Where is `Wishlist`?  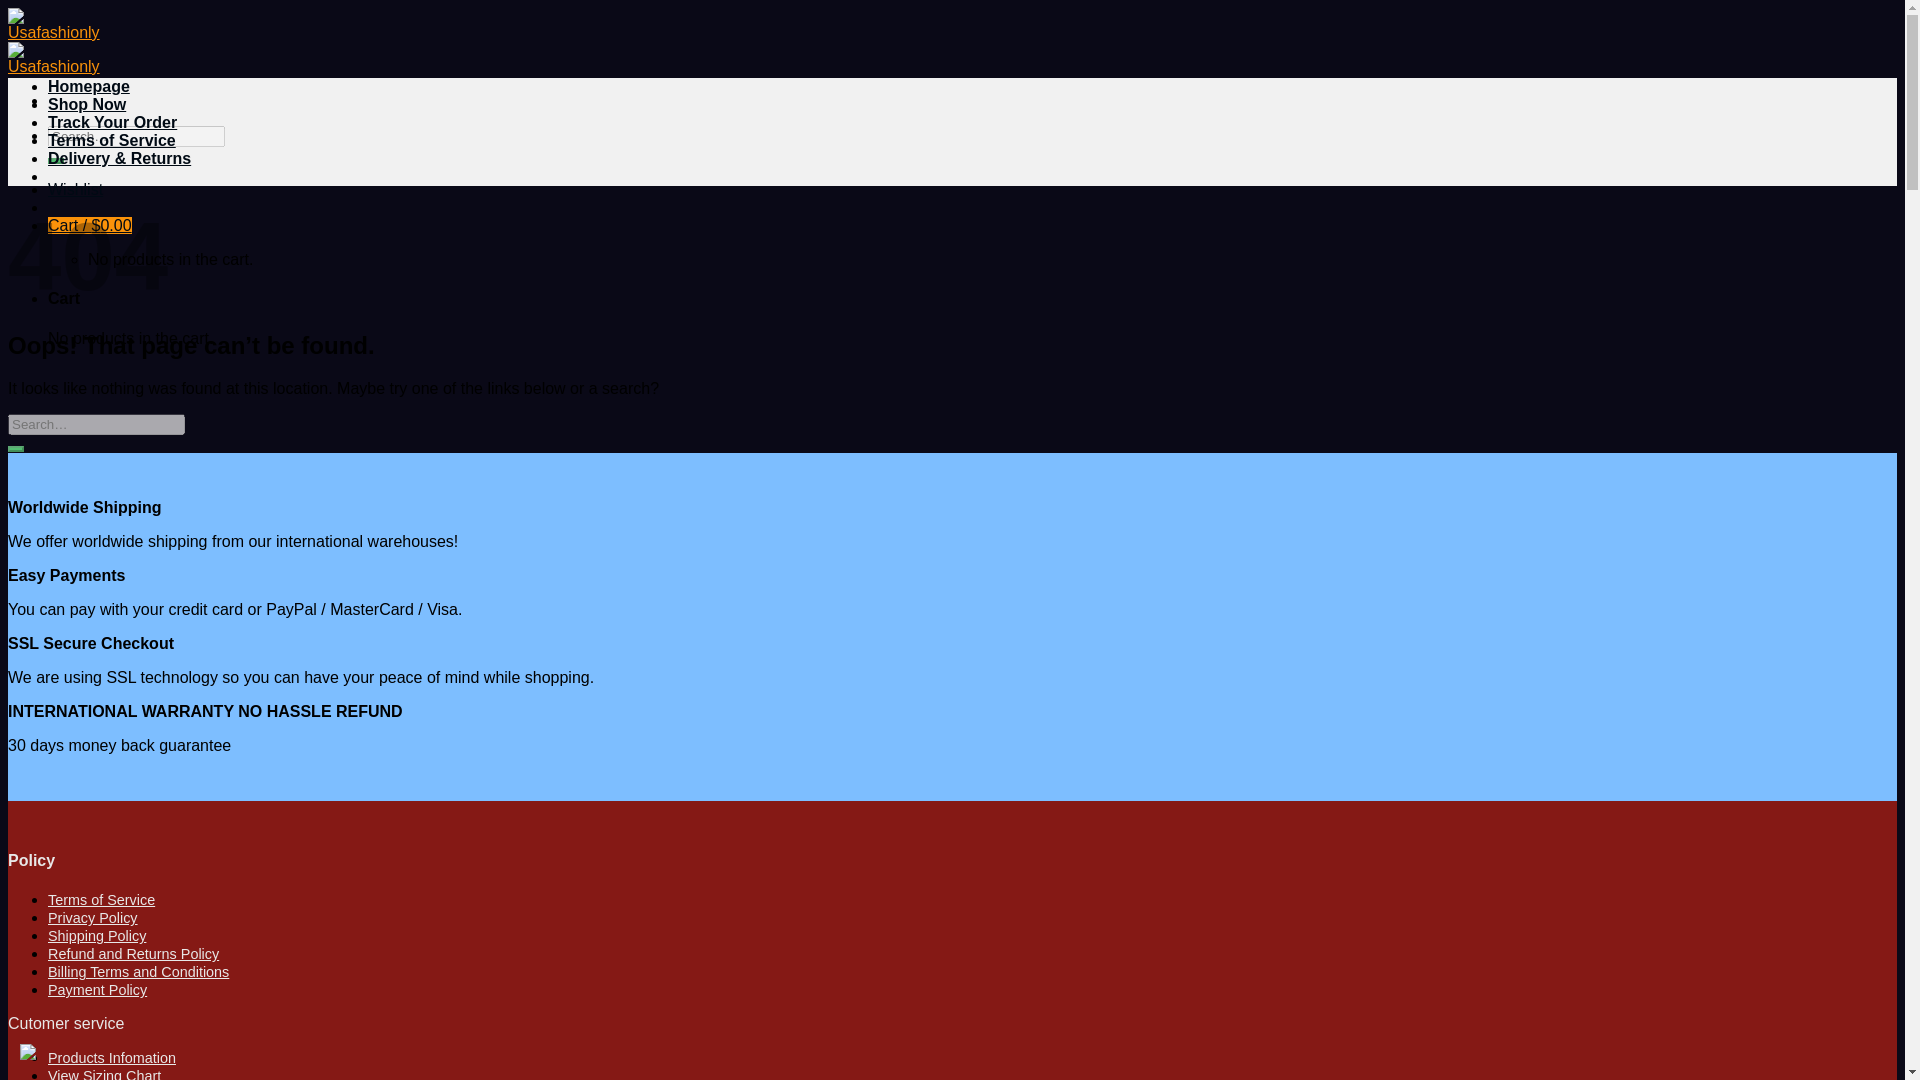 Wishlist is located at coordinates (76, 189).